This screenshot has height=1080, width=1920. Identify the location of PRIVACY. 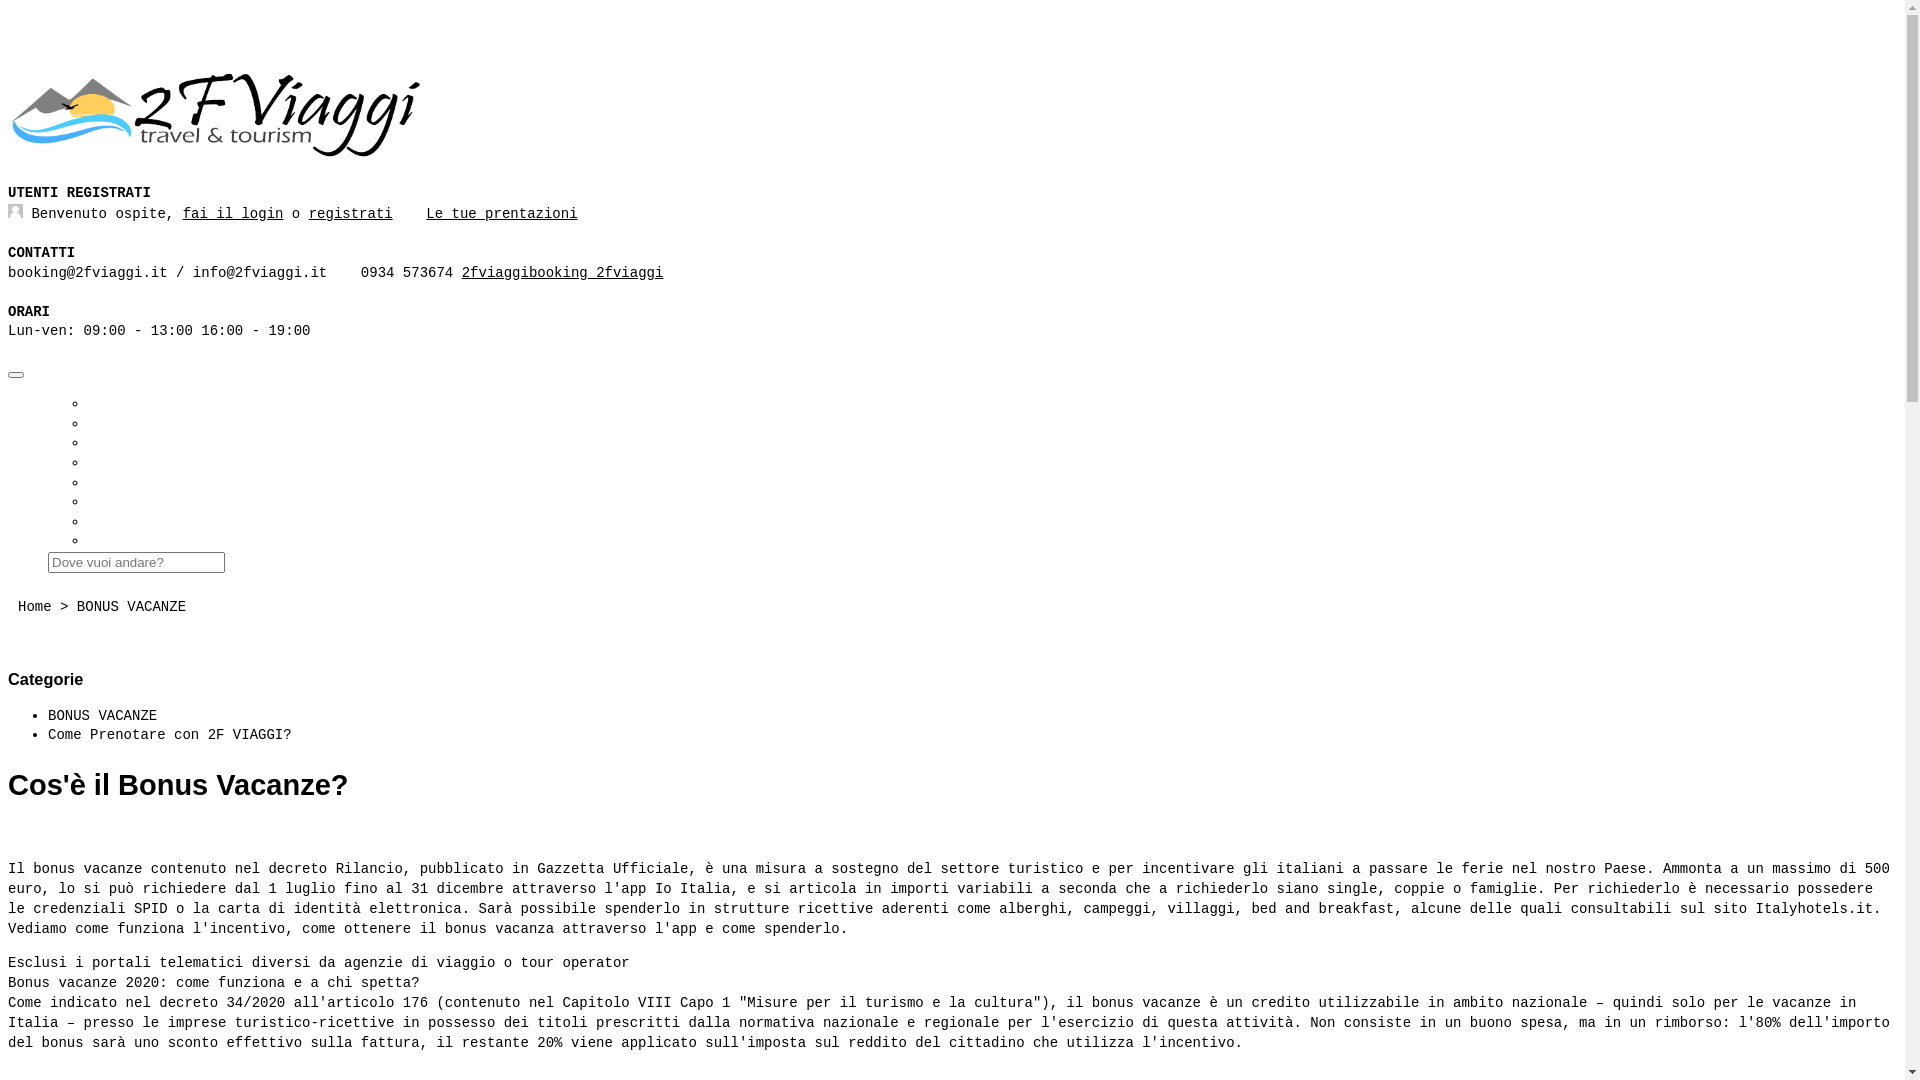
(118, 522).